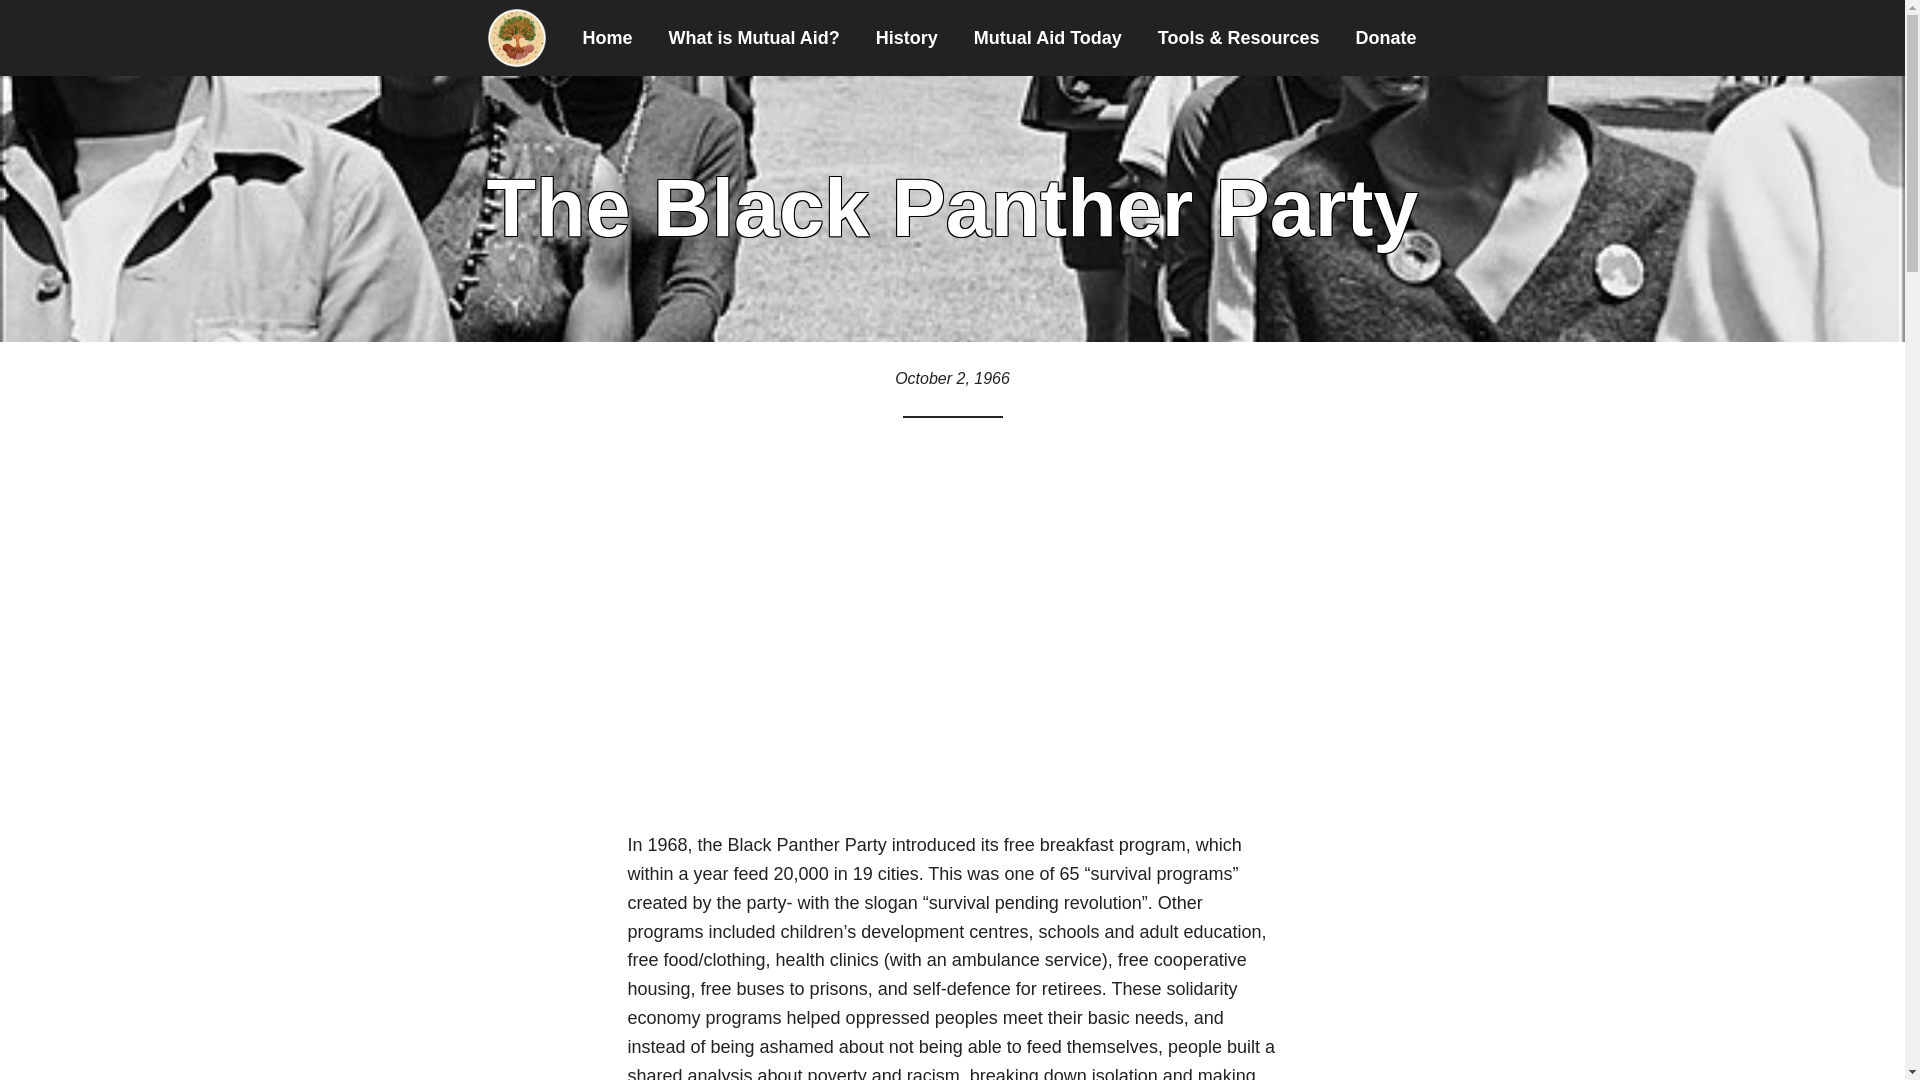  I want to click on What is Mutual Aid?, so click(753, 38).